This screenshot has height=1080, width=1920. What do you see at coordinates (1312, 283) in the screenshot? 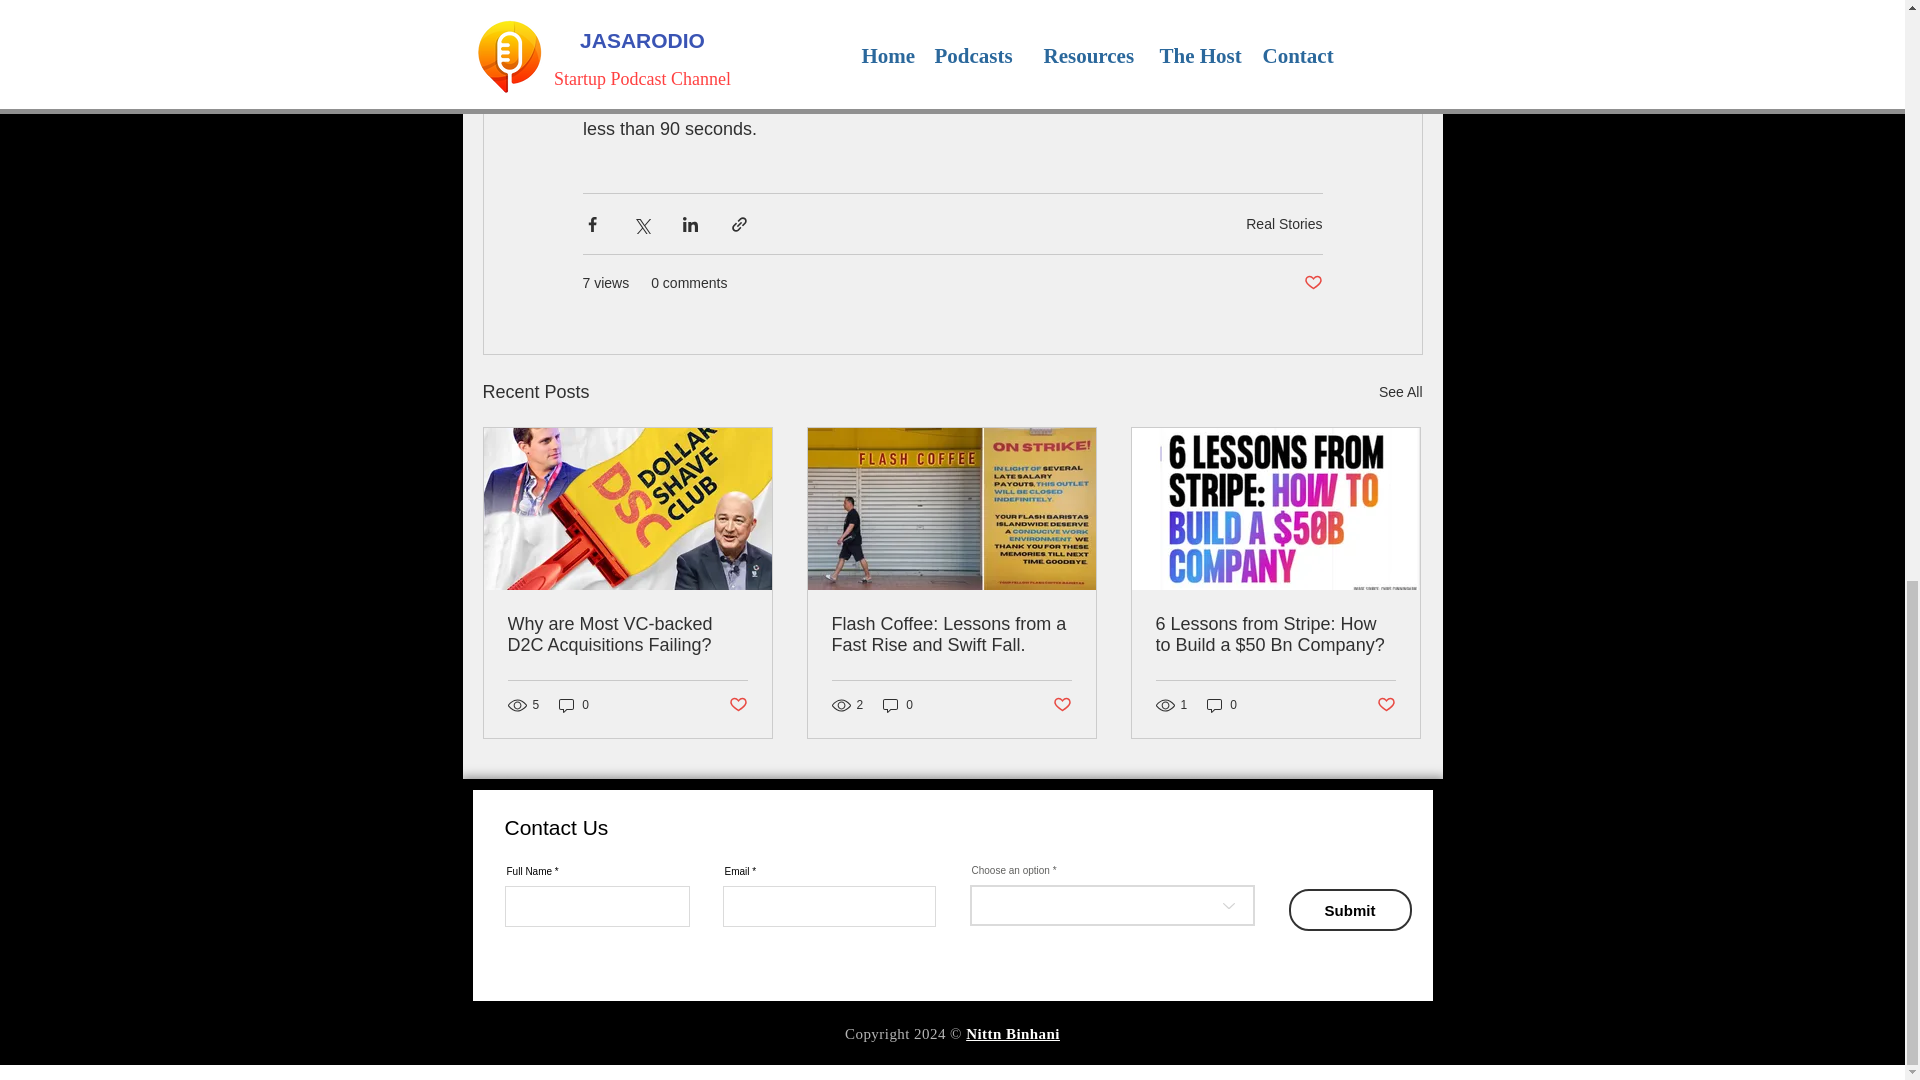
I see `Post not marked as liked` at bounding box center [1312, 283].